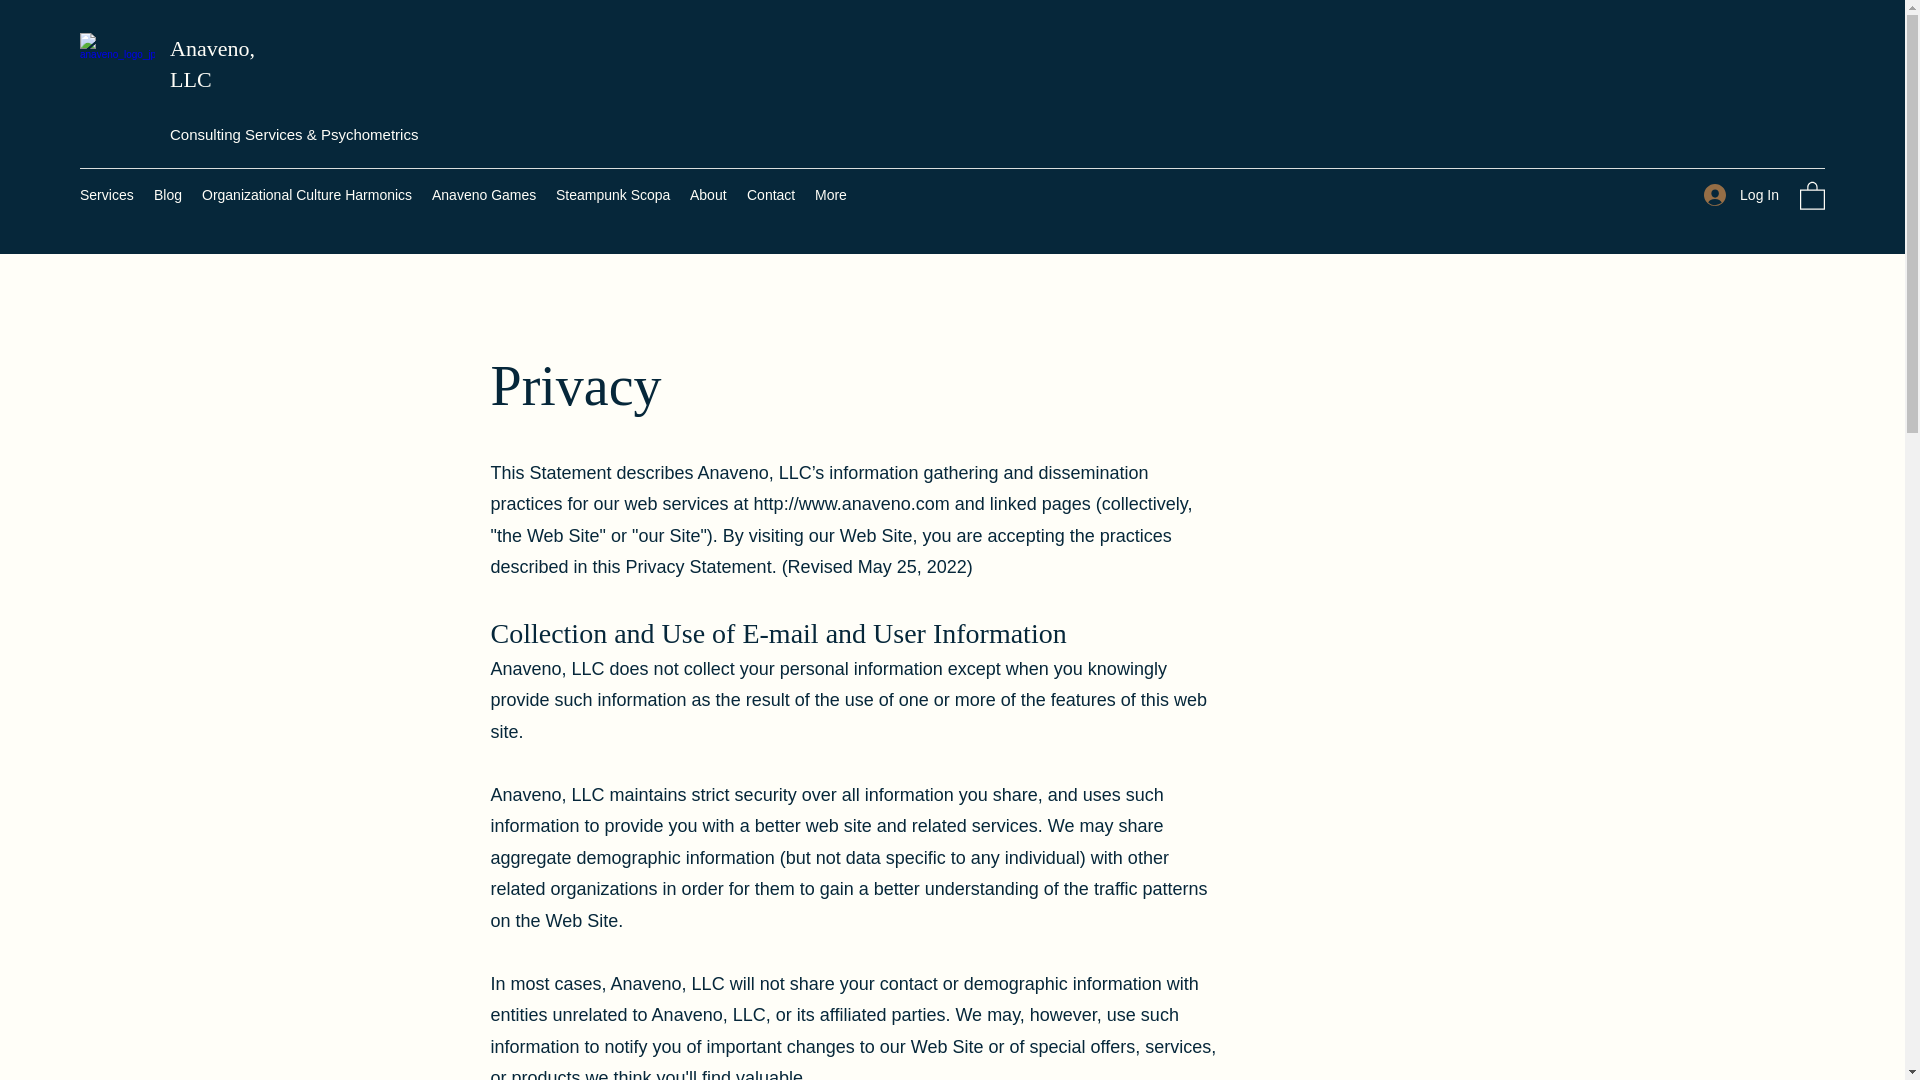 This screenshot has width=1920, height=1080. What do you see at coordinates (307, 194) in the screenshot?
I see `Organizational Culture Harmonics` at bounding box center [307, 194].